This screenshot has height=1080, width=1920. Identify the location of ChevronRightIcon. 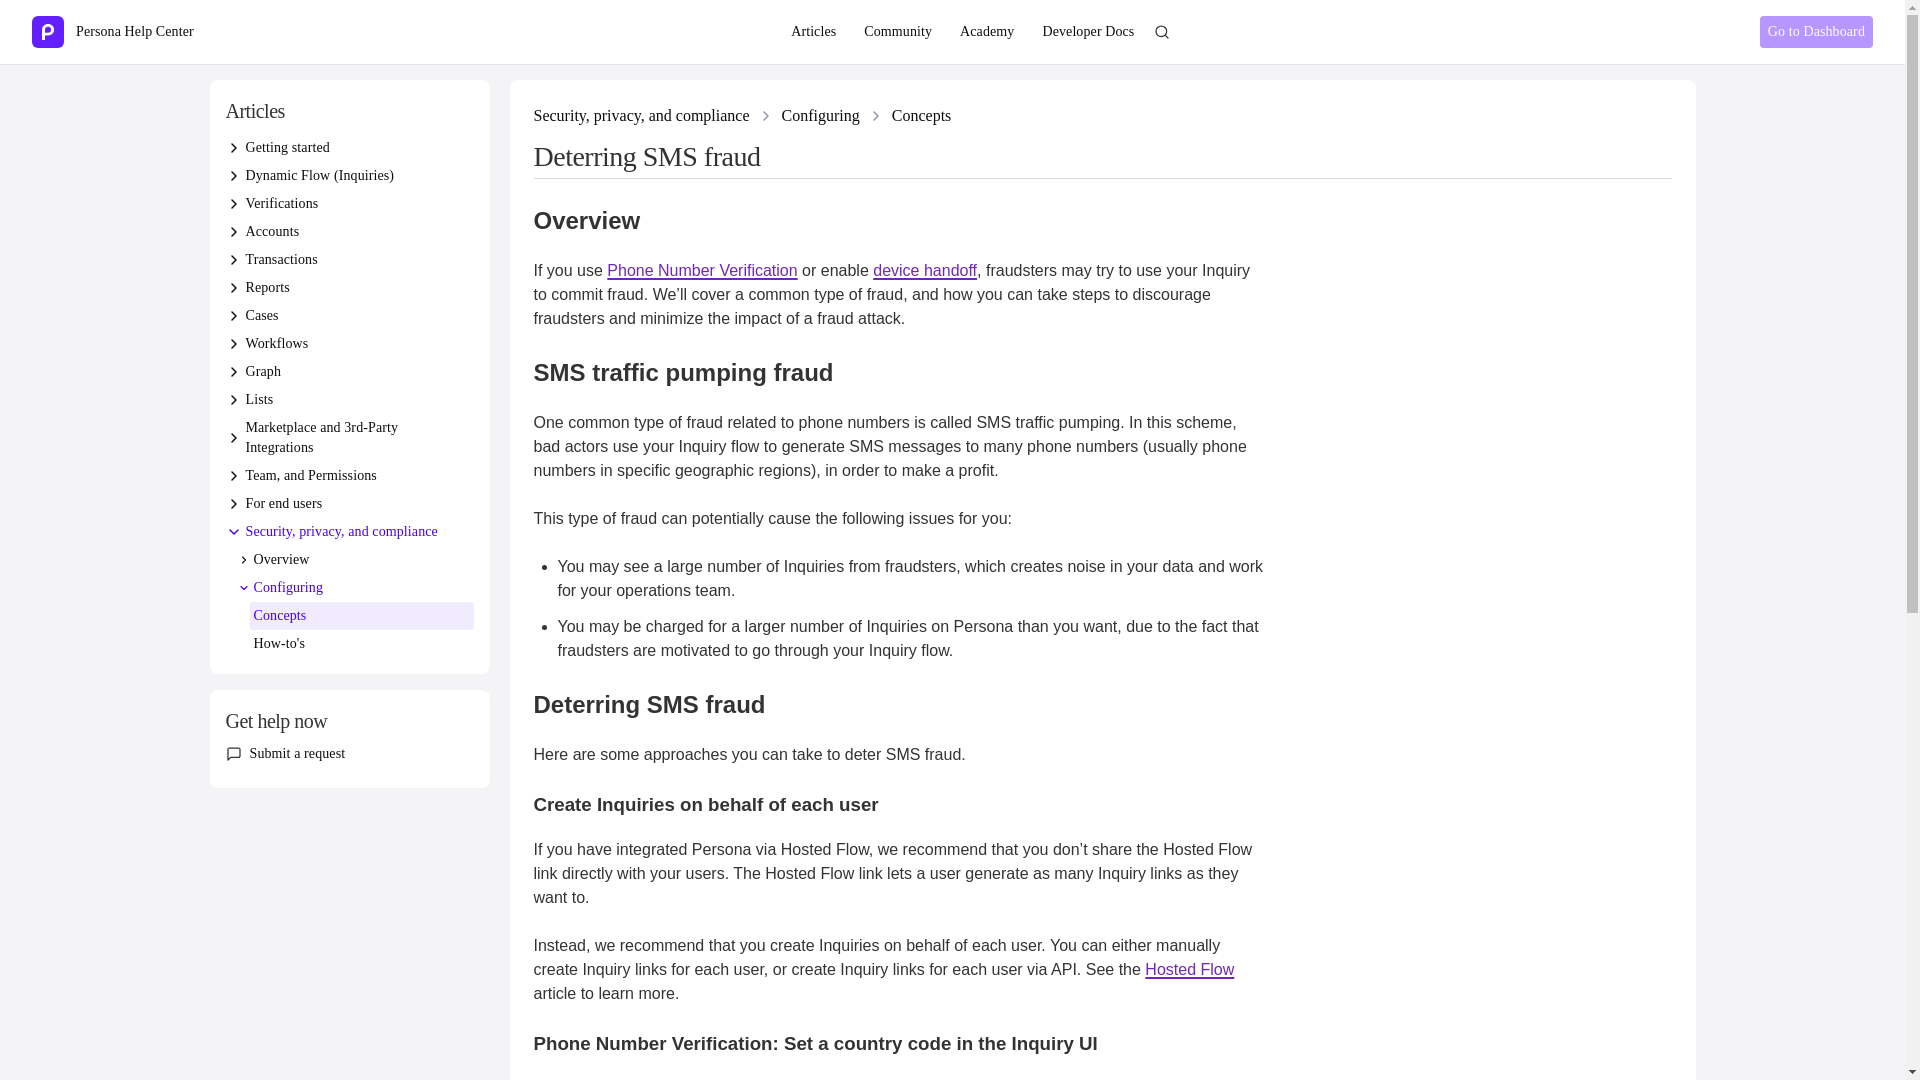
(234, 287).